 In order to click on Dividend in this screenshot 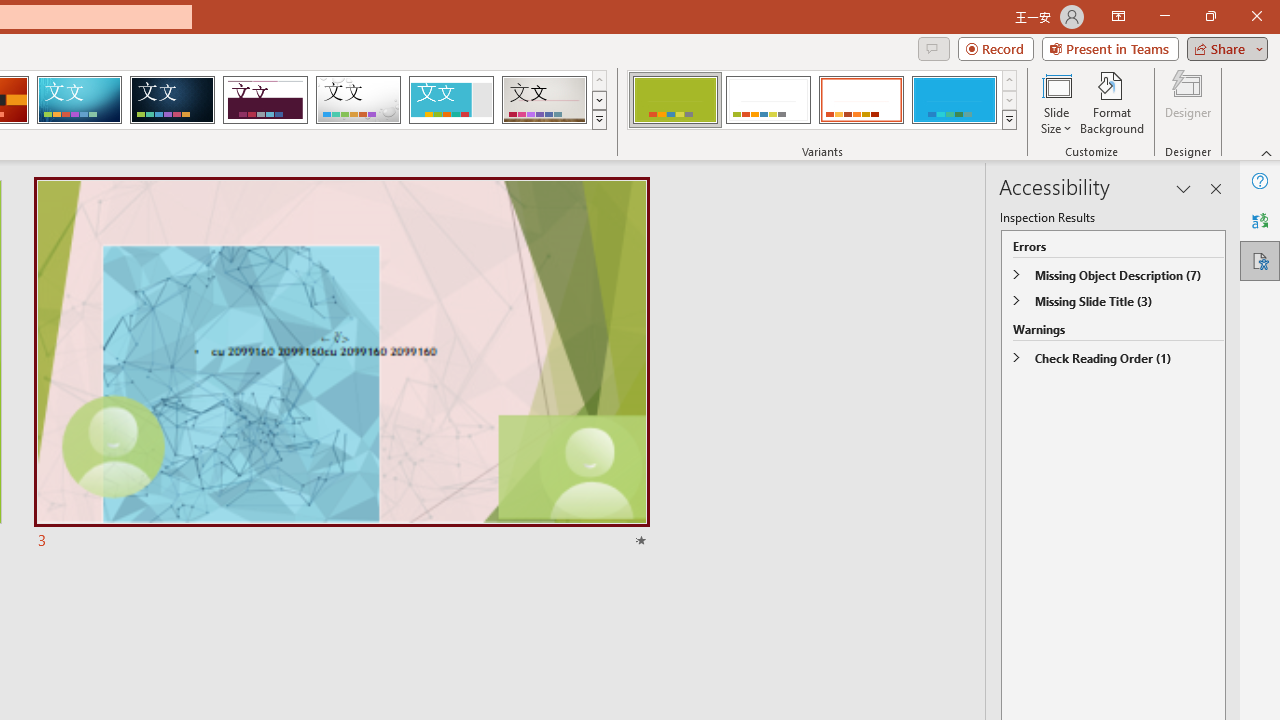, I will do `click(265, 100)`.